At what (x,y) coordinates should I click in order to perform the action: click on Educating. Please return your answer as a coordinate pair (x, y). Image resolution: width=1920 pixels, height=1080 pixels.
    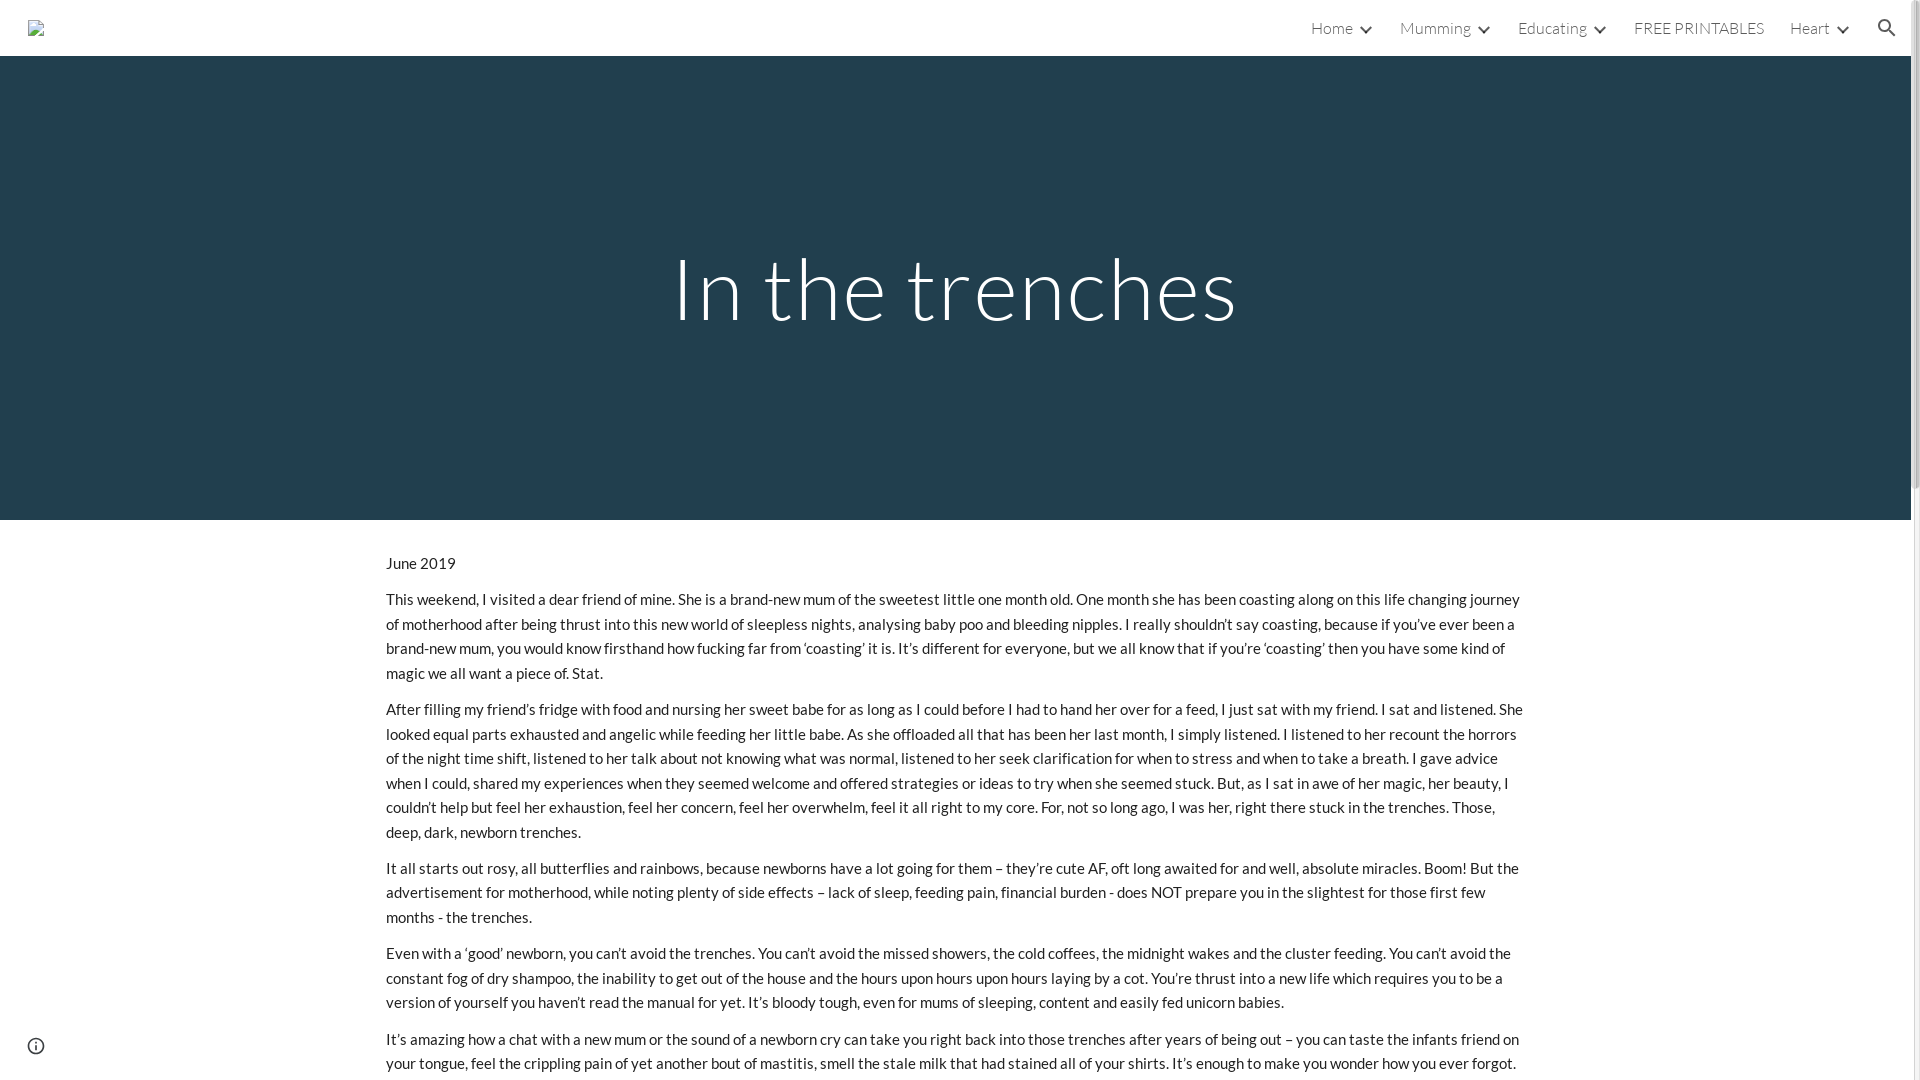
    Looking at the image, I should click on (1552, 28).